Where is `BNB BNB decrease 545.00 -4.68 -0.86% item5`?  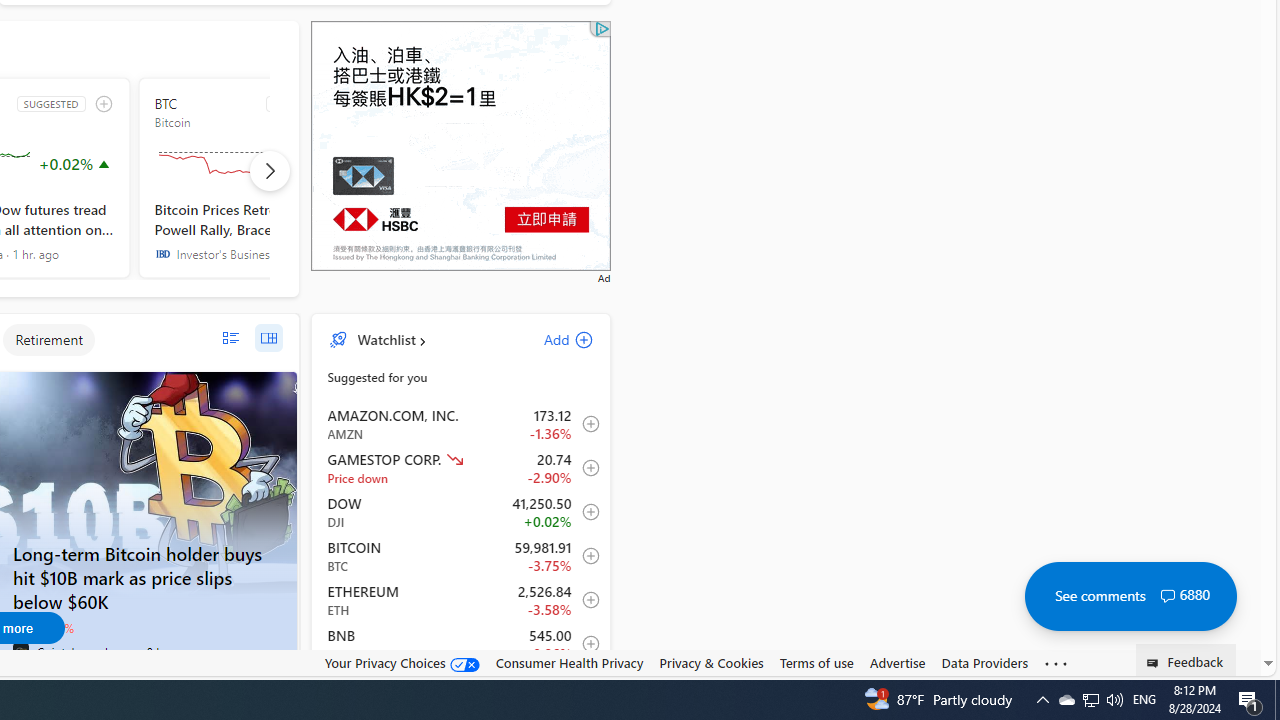
BNB BNB decrease 545.00 -4.68 -0.86% item5 is located at coordinates (461, 644).